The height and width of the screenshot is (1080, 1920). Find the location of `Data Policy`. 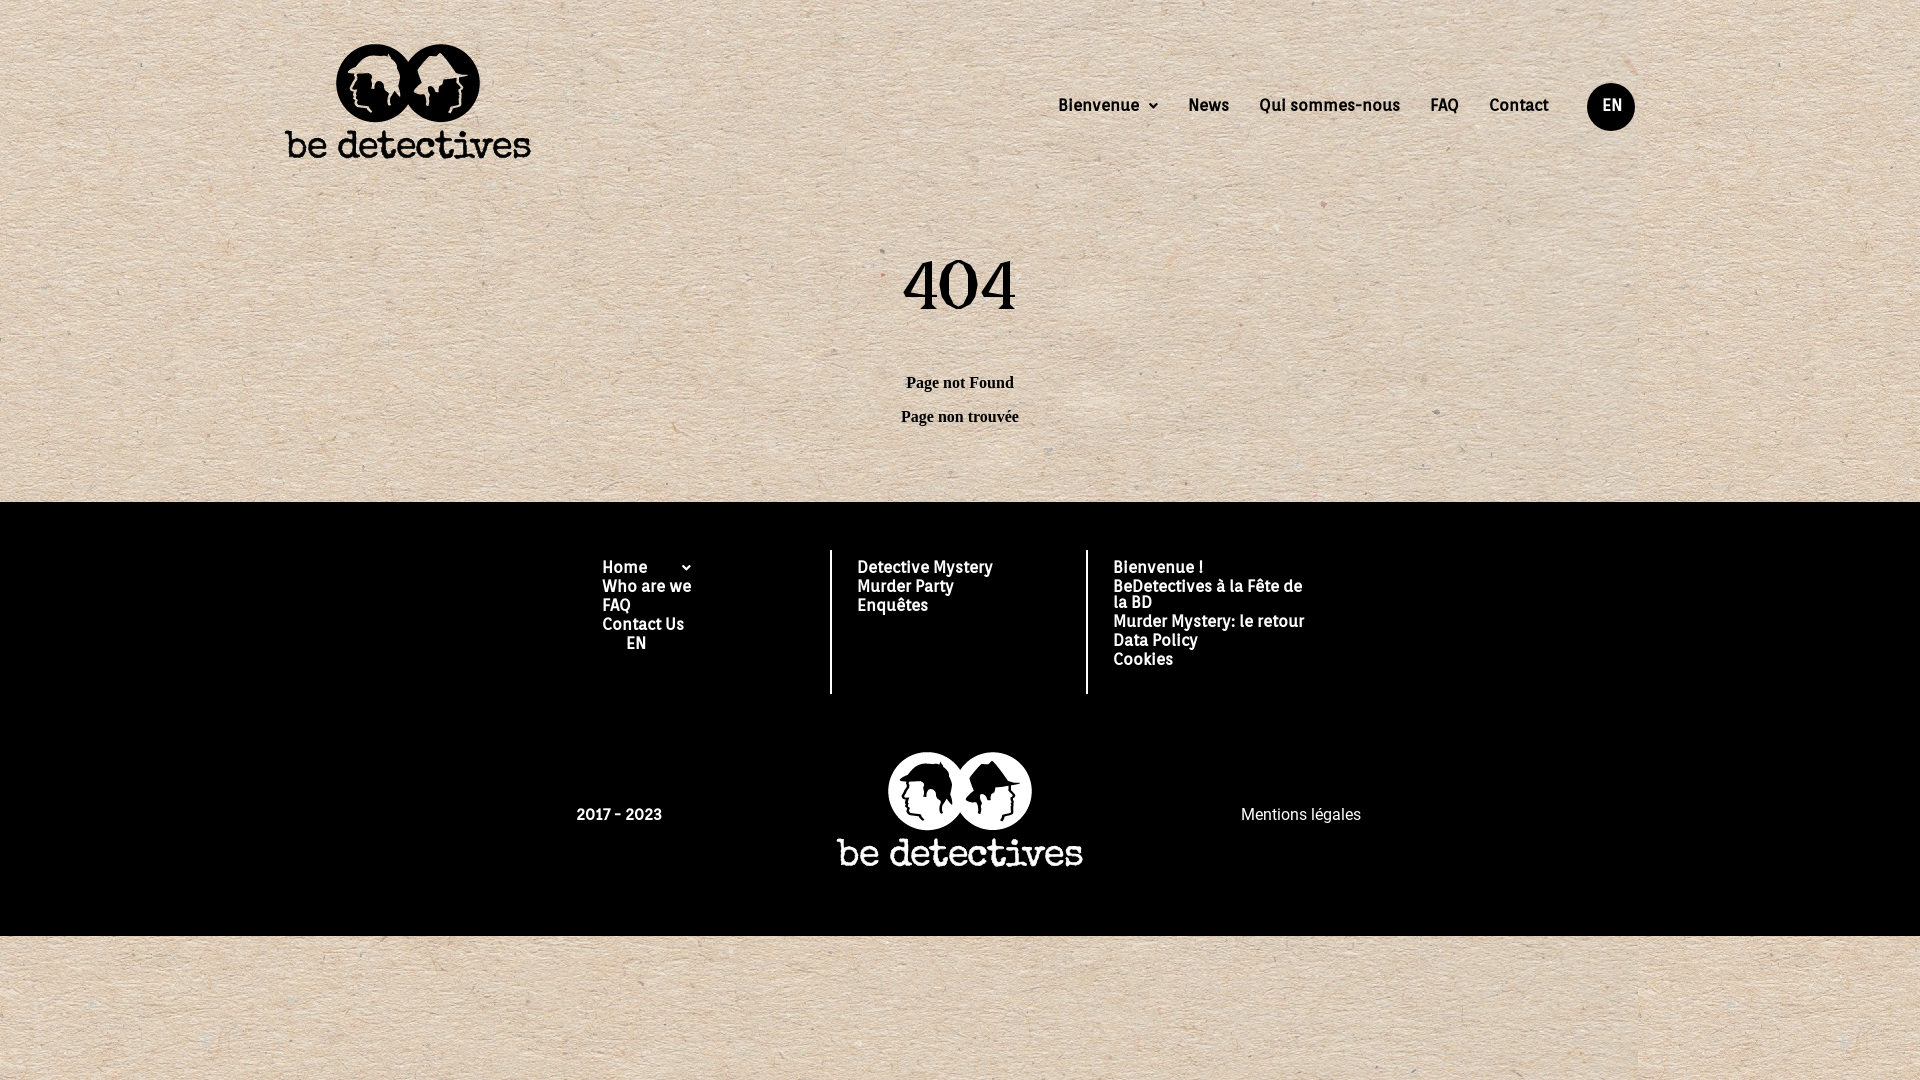

Data Policy is located at coordinates (1216, 642).